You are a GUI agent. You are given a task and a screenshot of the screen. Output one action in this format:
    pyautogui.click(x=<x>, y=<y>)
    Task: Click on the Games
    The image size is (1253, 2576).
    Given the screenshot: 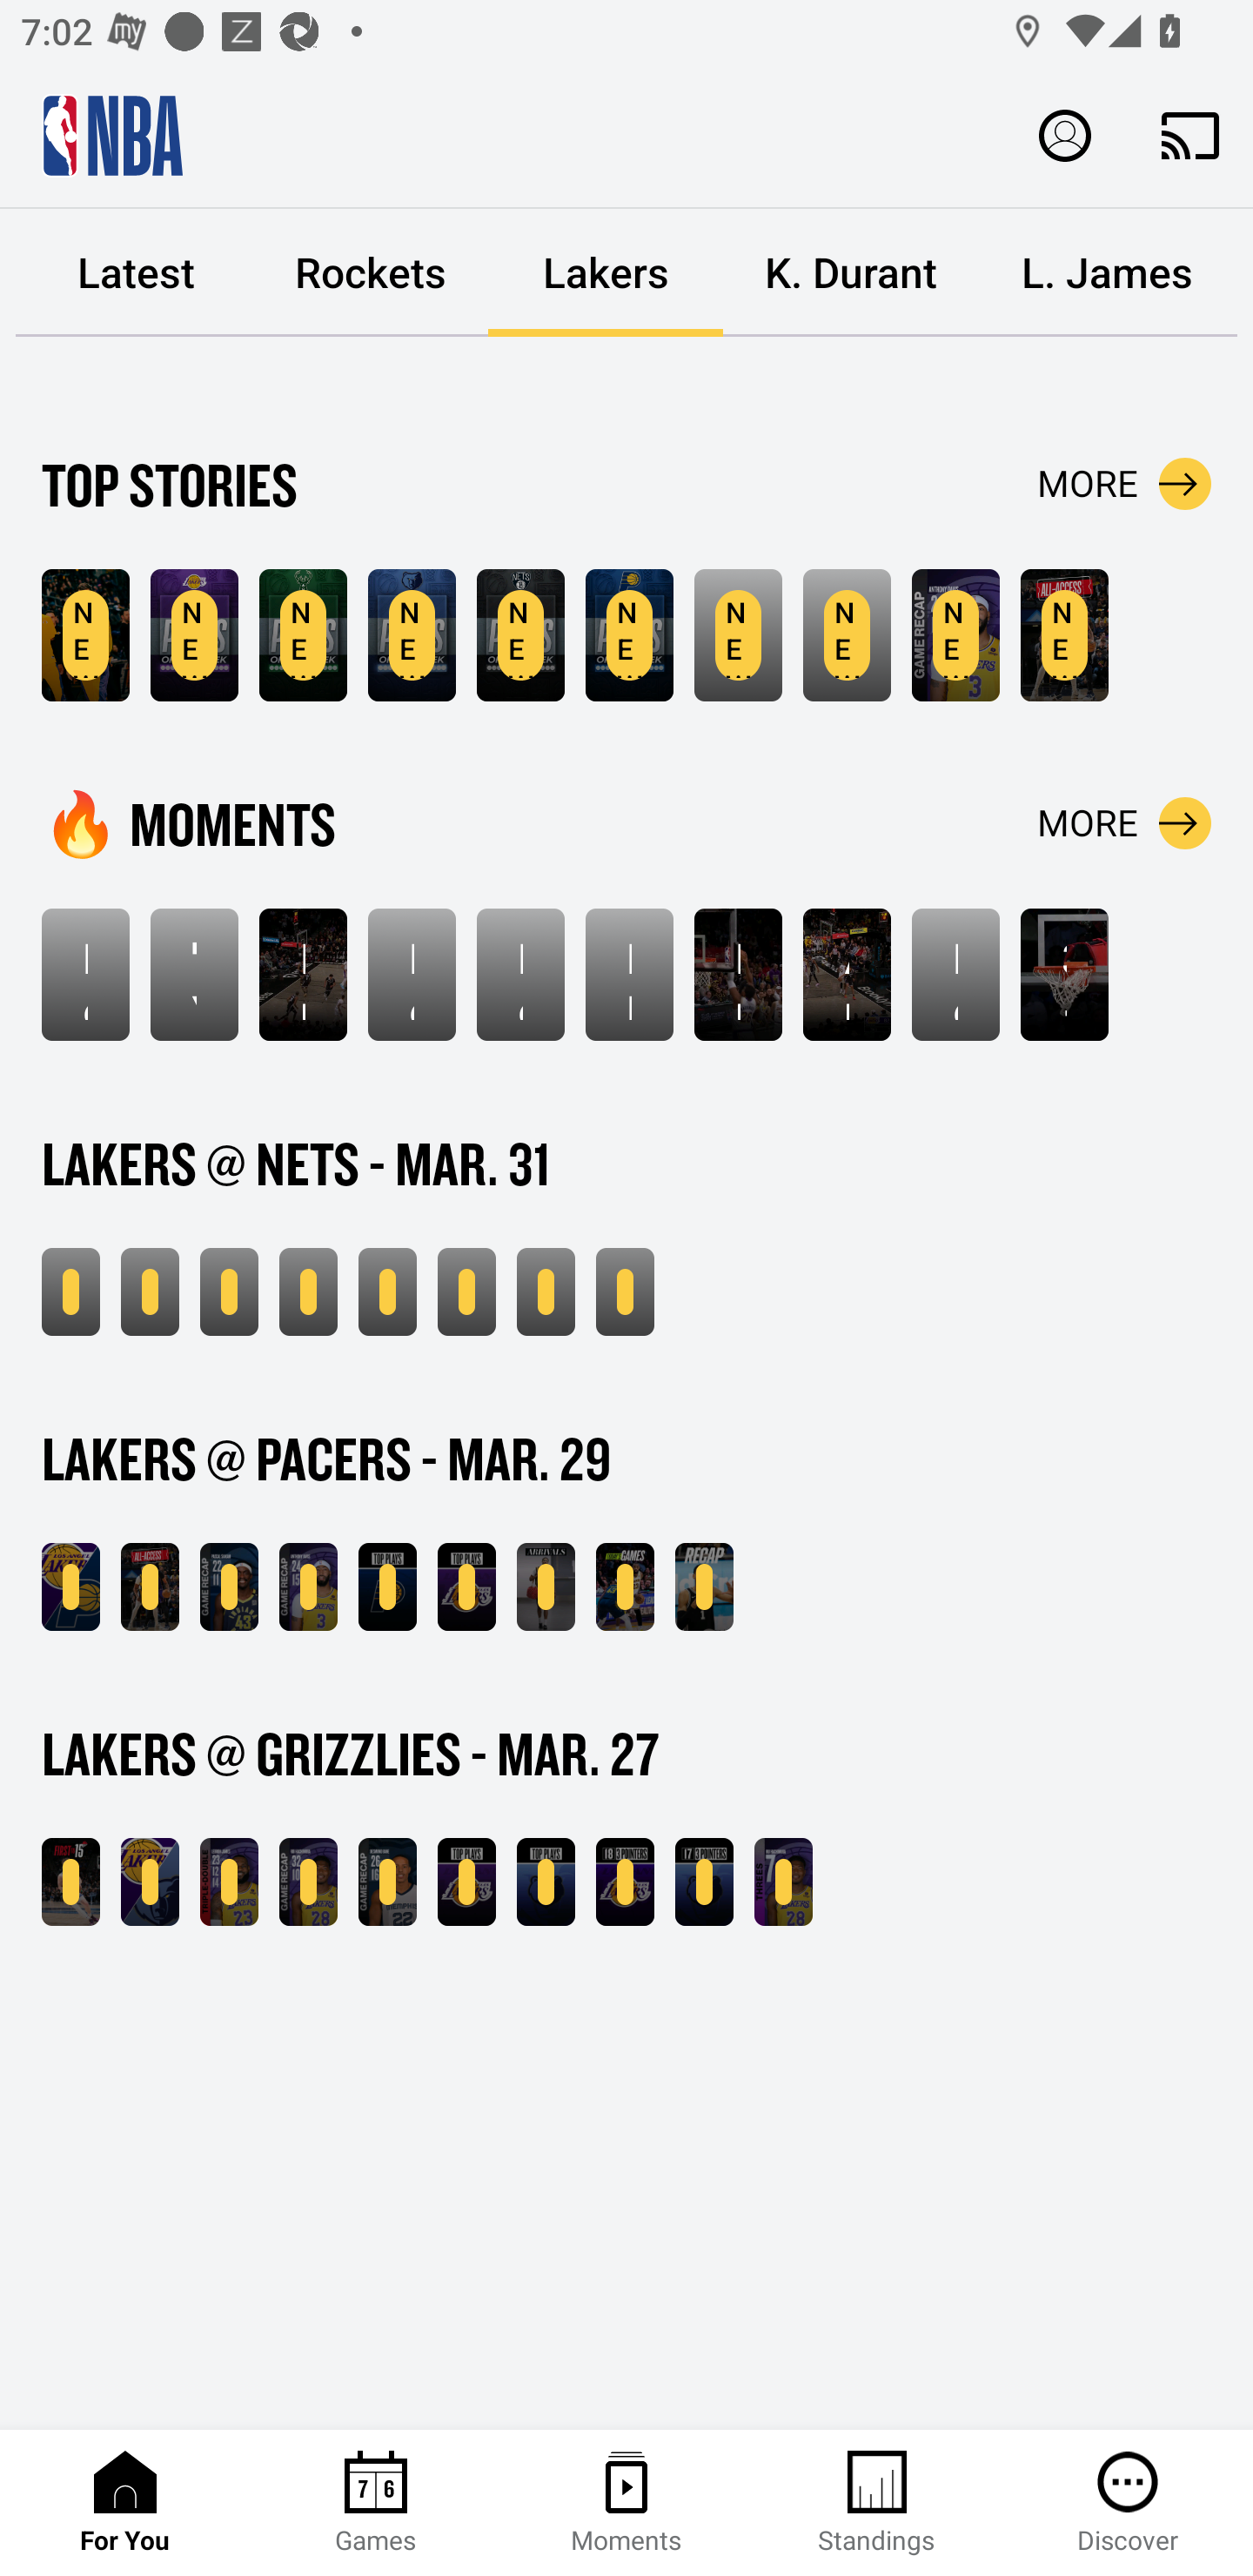 What is the action you would take?
    pyautogui.click(x=376, y=2503)
    